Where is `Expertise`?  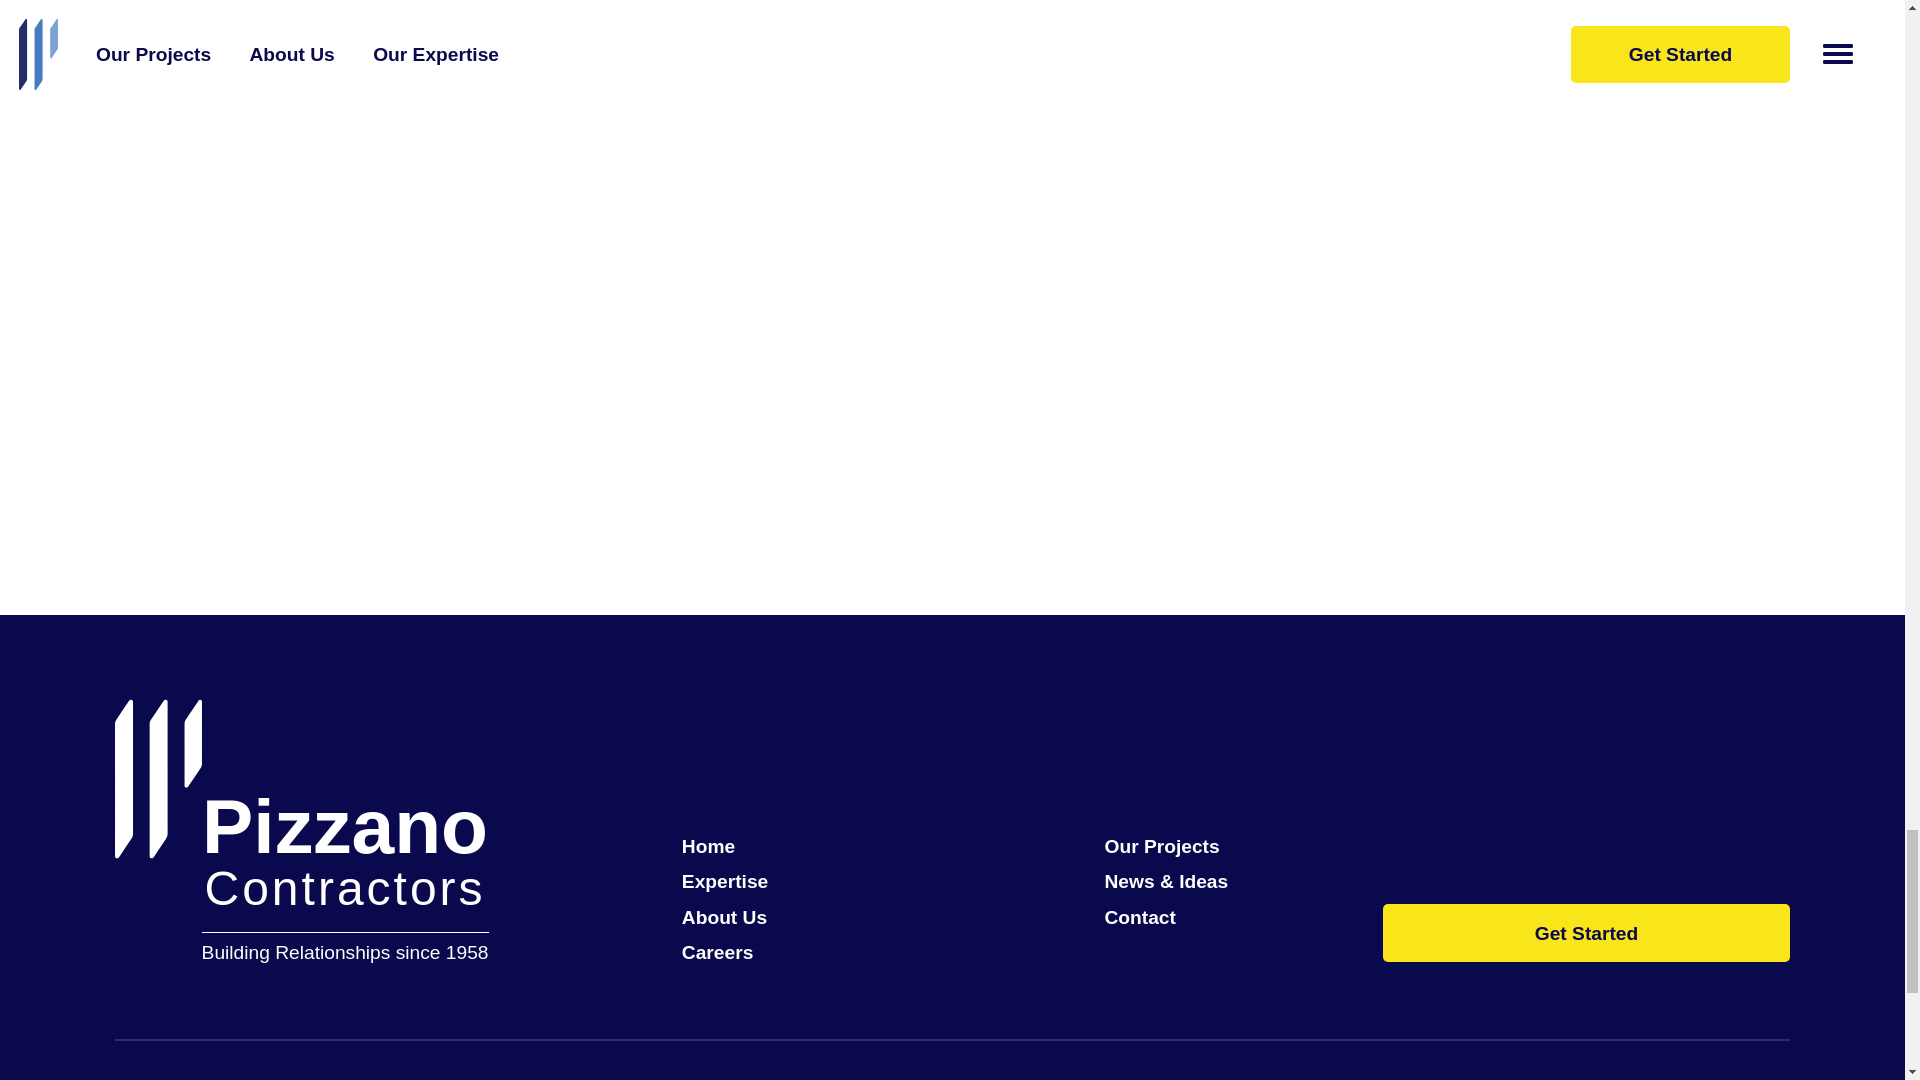 Expertise is located at coordinates (740, 881).